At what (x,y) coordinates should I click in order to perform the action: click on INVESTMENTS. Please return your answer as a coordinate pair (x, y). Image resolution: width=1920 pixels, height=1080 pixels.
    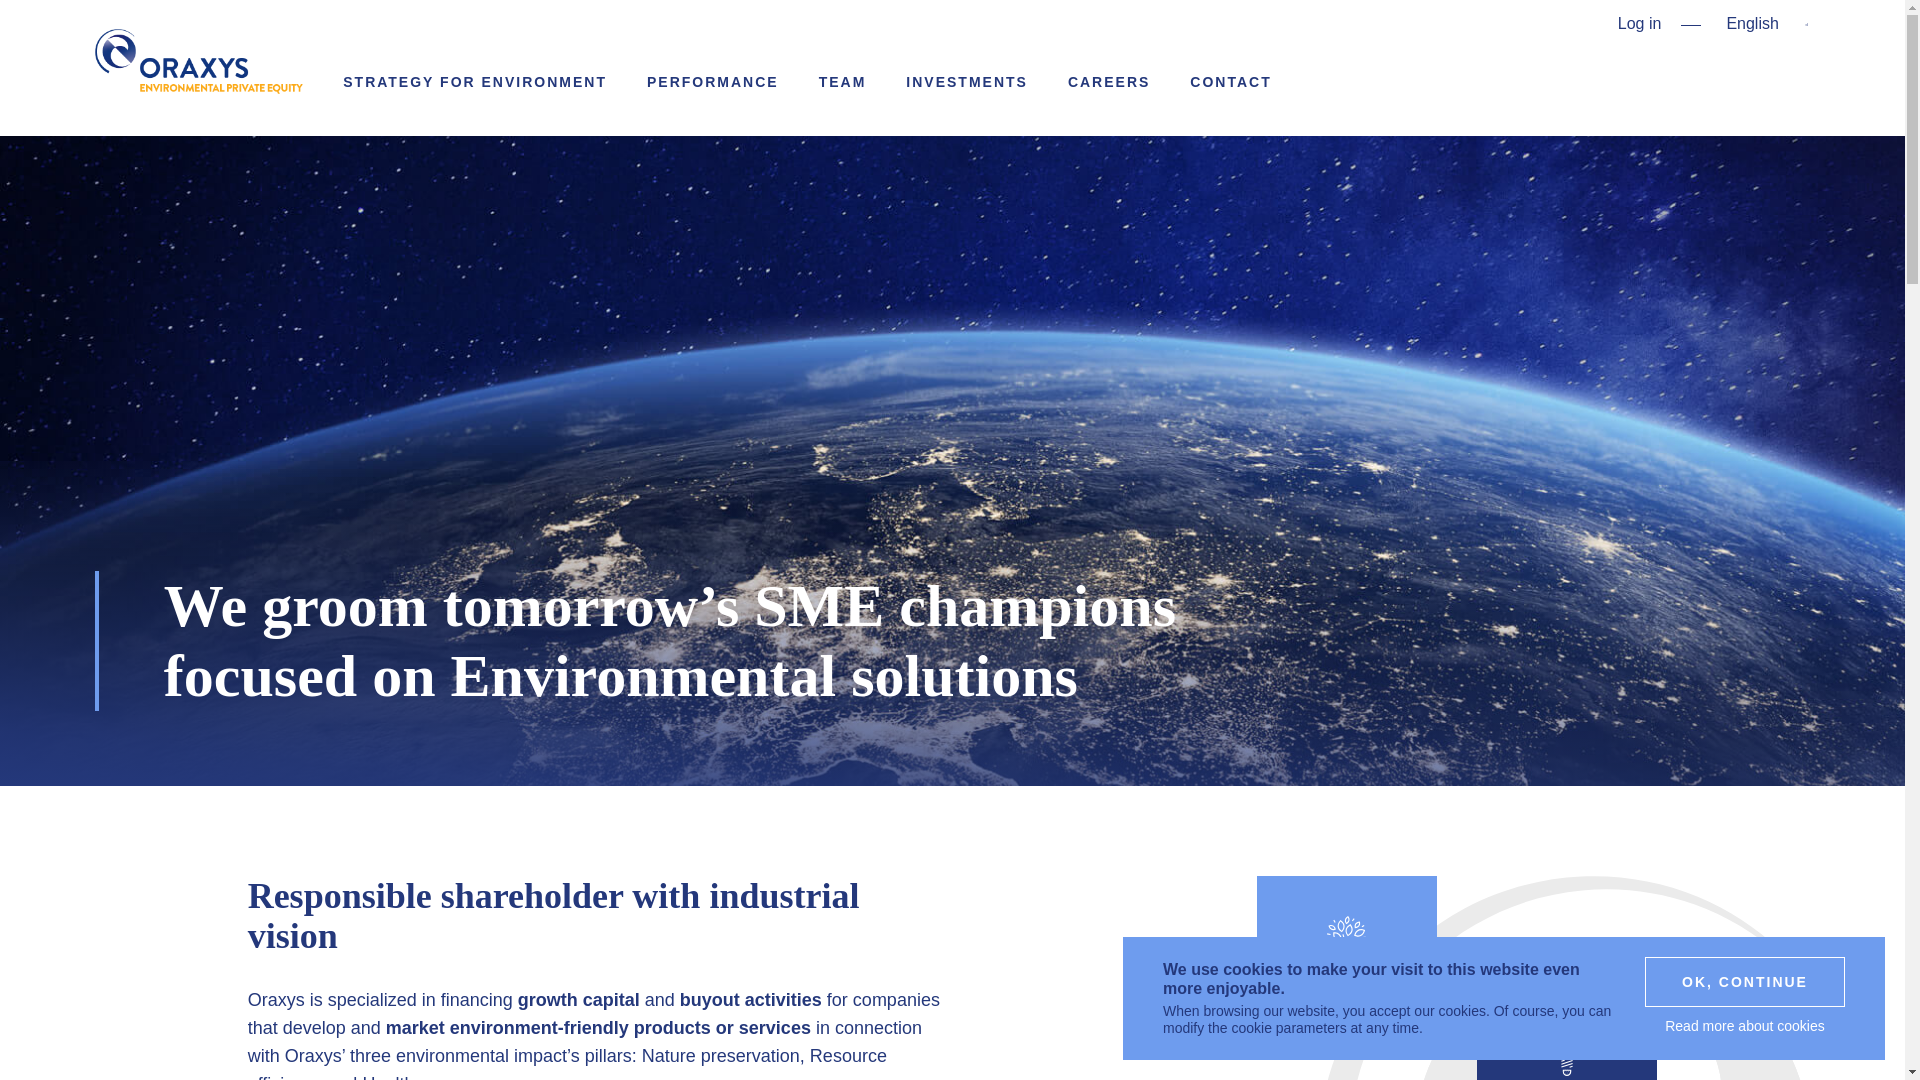
    Looking at the image, I should click on (198, 63).